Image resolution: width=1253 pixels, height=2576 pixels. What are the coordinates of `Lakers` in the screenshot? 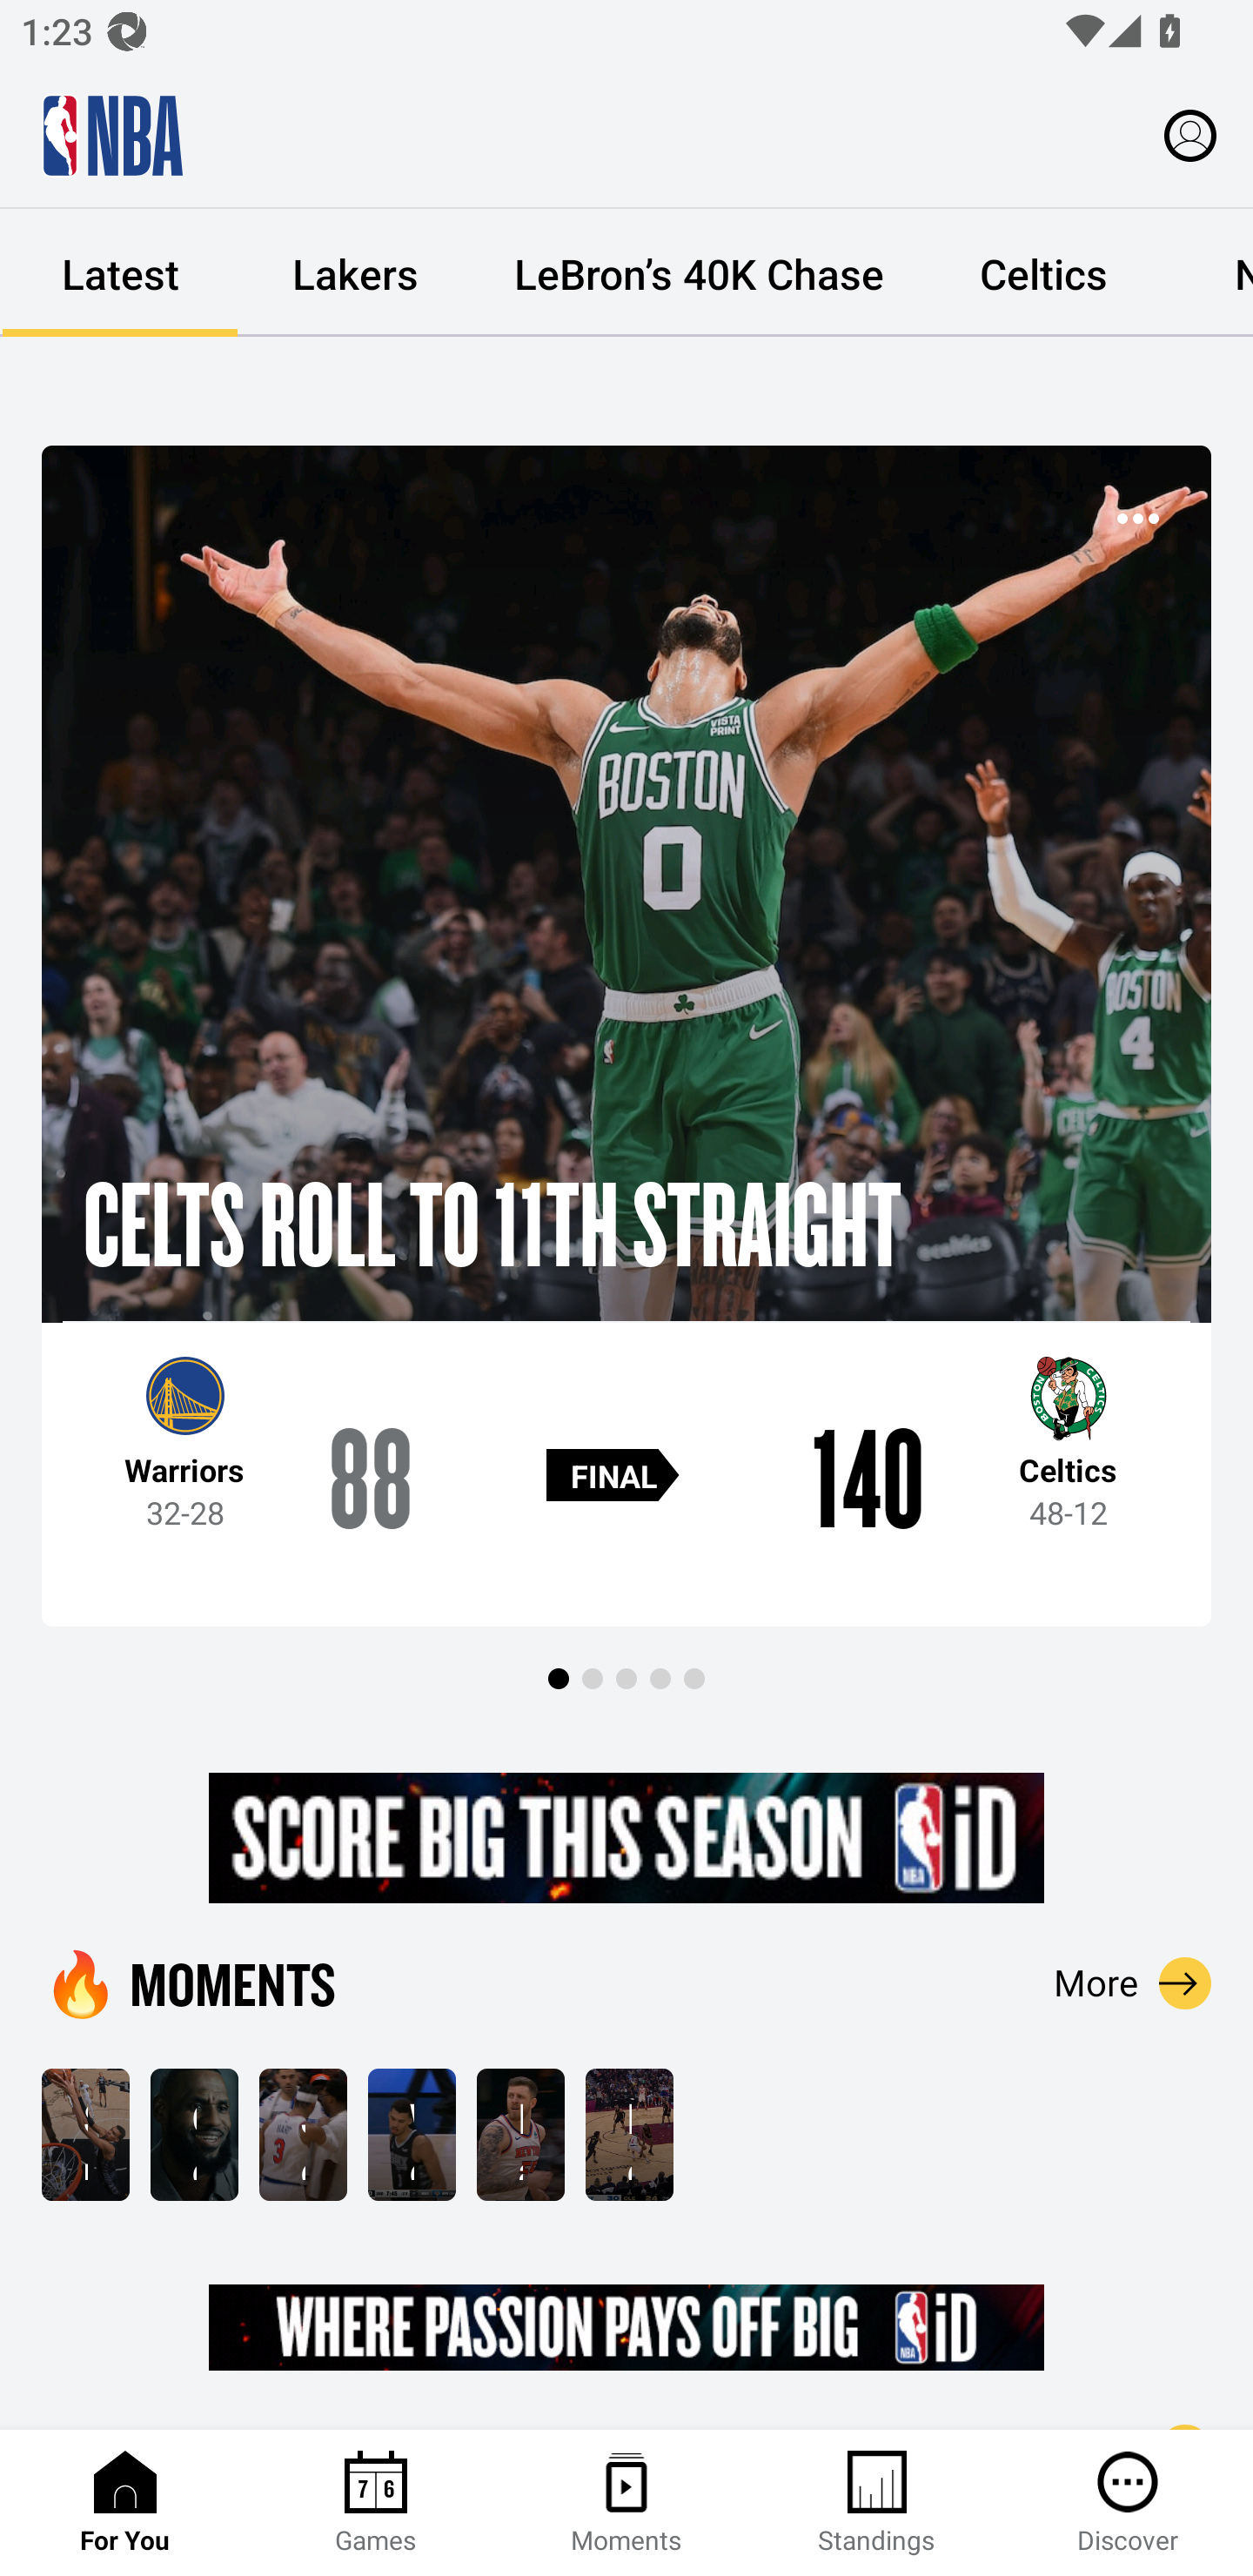 It's located at (355, 273).